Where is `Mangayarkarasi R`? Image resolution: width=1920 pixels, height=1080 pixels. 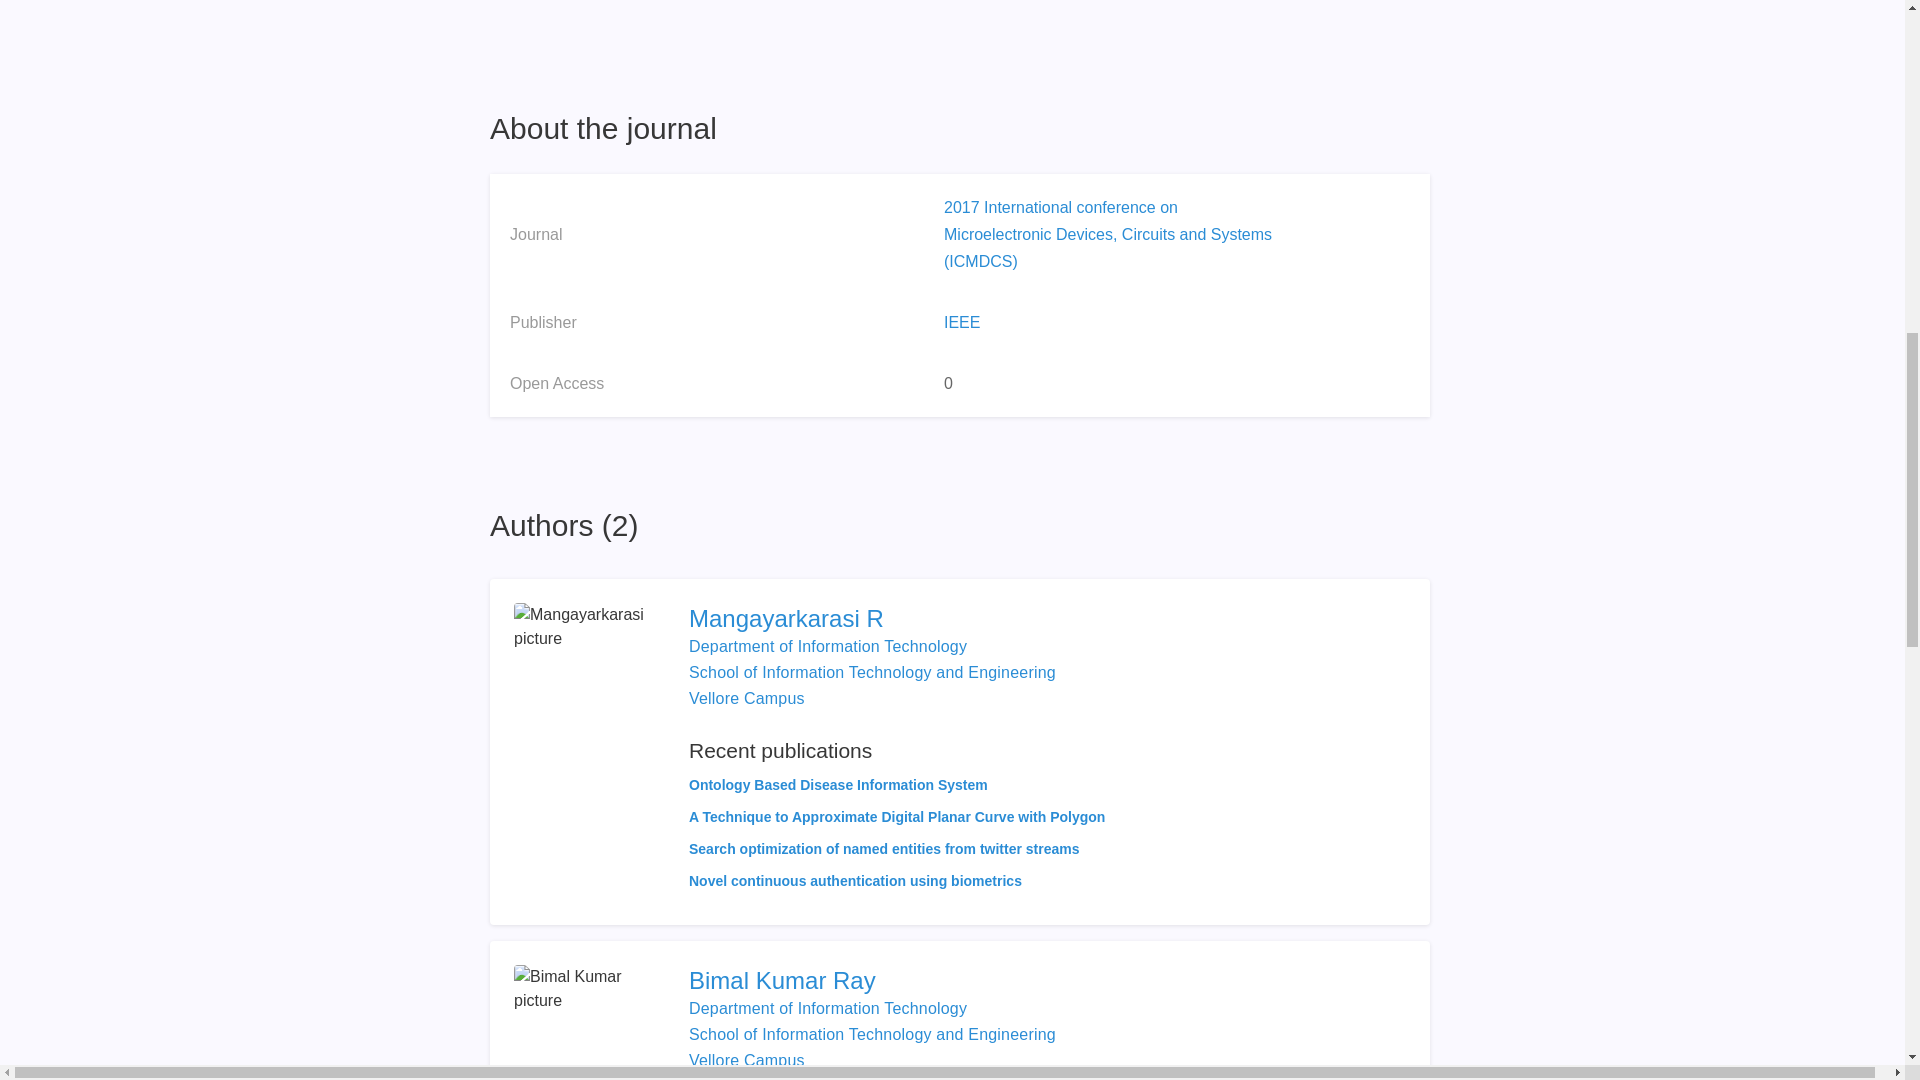 Mangayarkarasi R is located at coordinates (897, 618).